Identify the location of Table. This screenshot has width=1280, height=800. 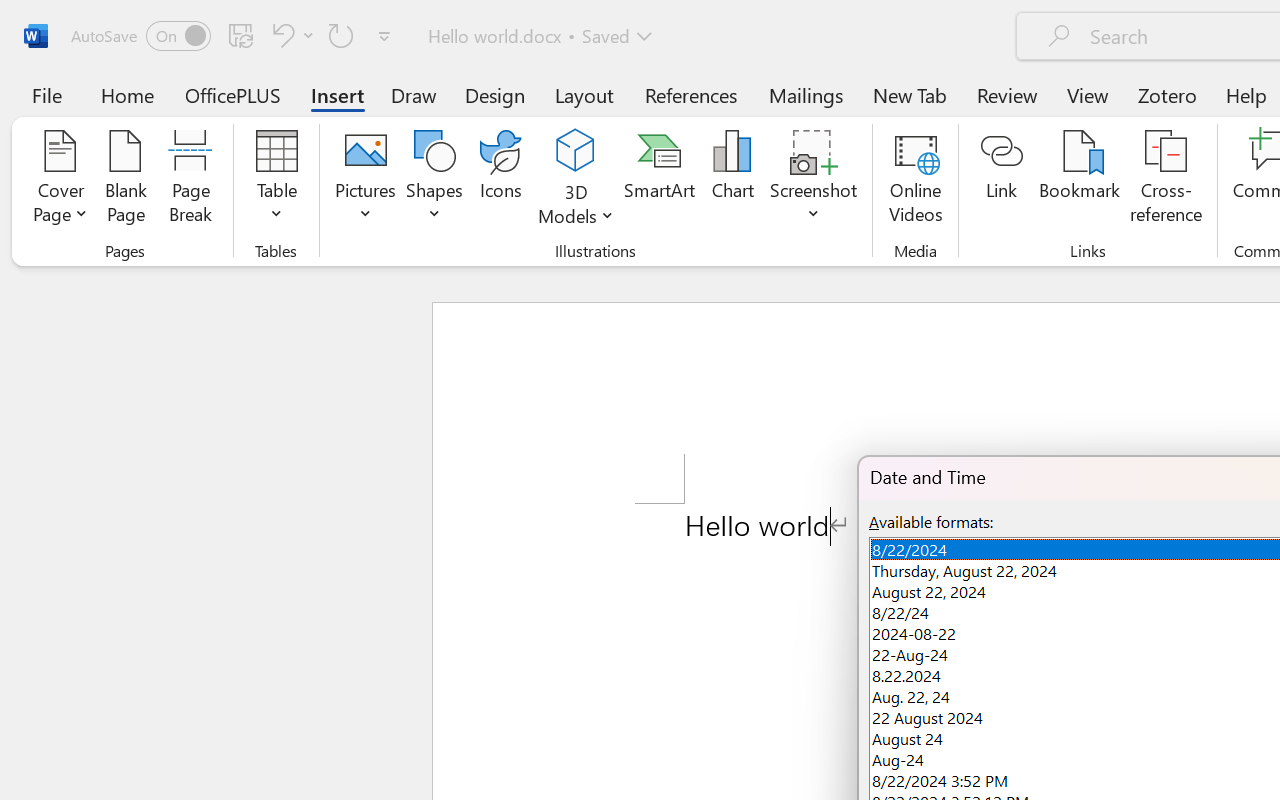
(276, 180).